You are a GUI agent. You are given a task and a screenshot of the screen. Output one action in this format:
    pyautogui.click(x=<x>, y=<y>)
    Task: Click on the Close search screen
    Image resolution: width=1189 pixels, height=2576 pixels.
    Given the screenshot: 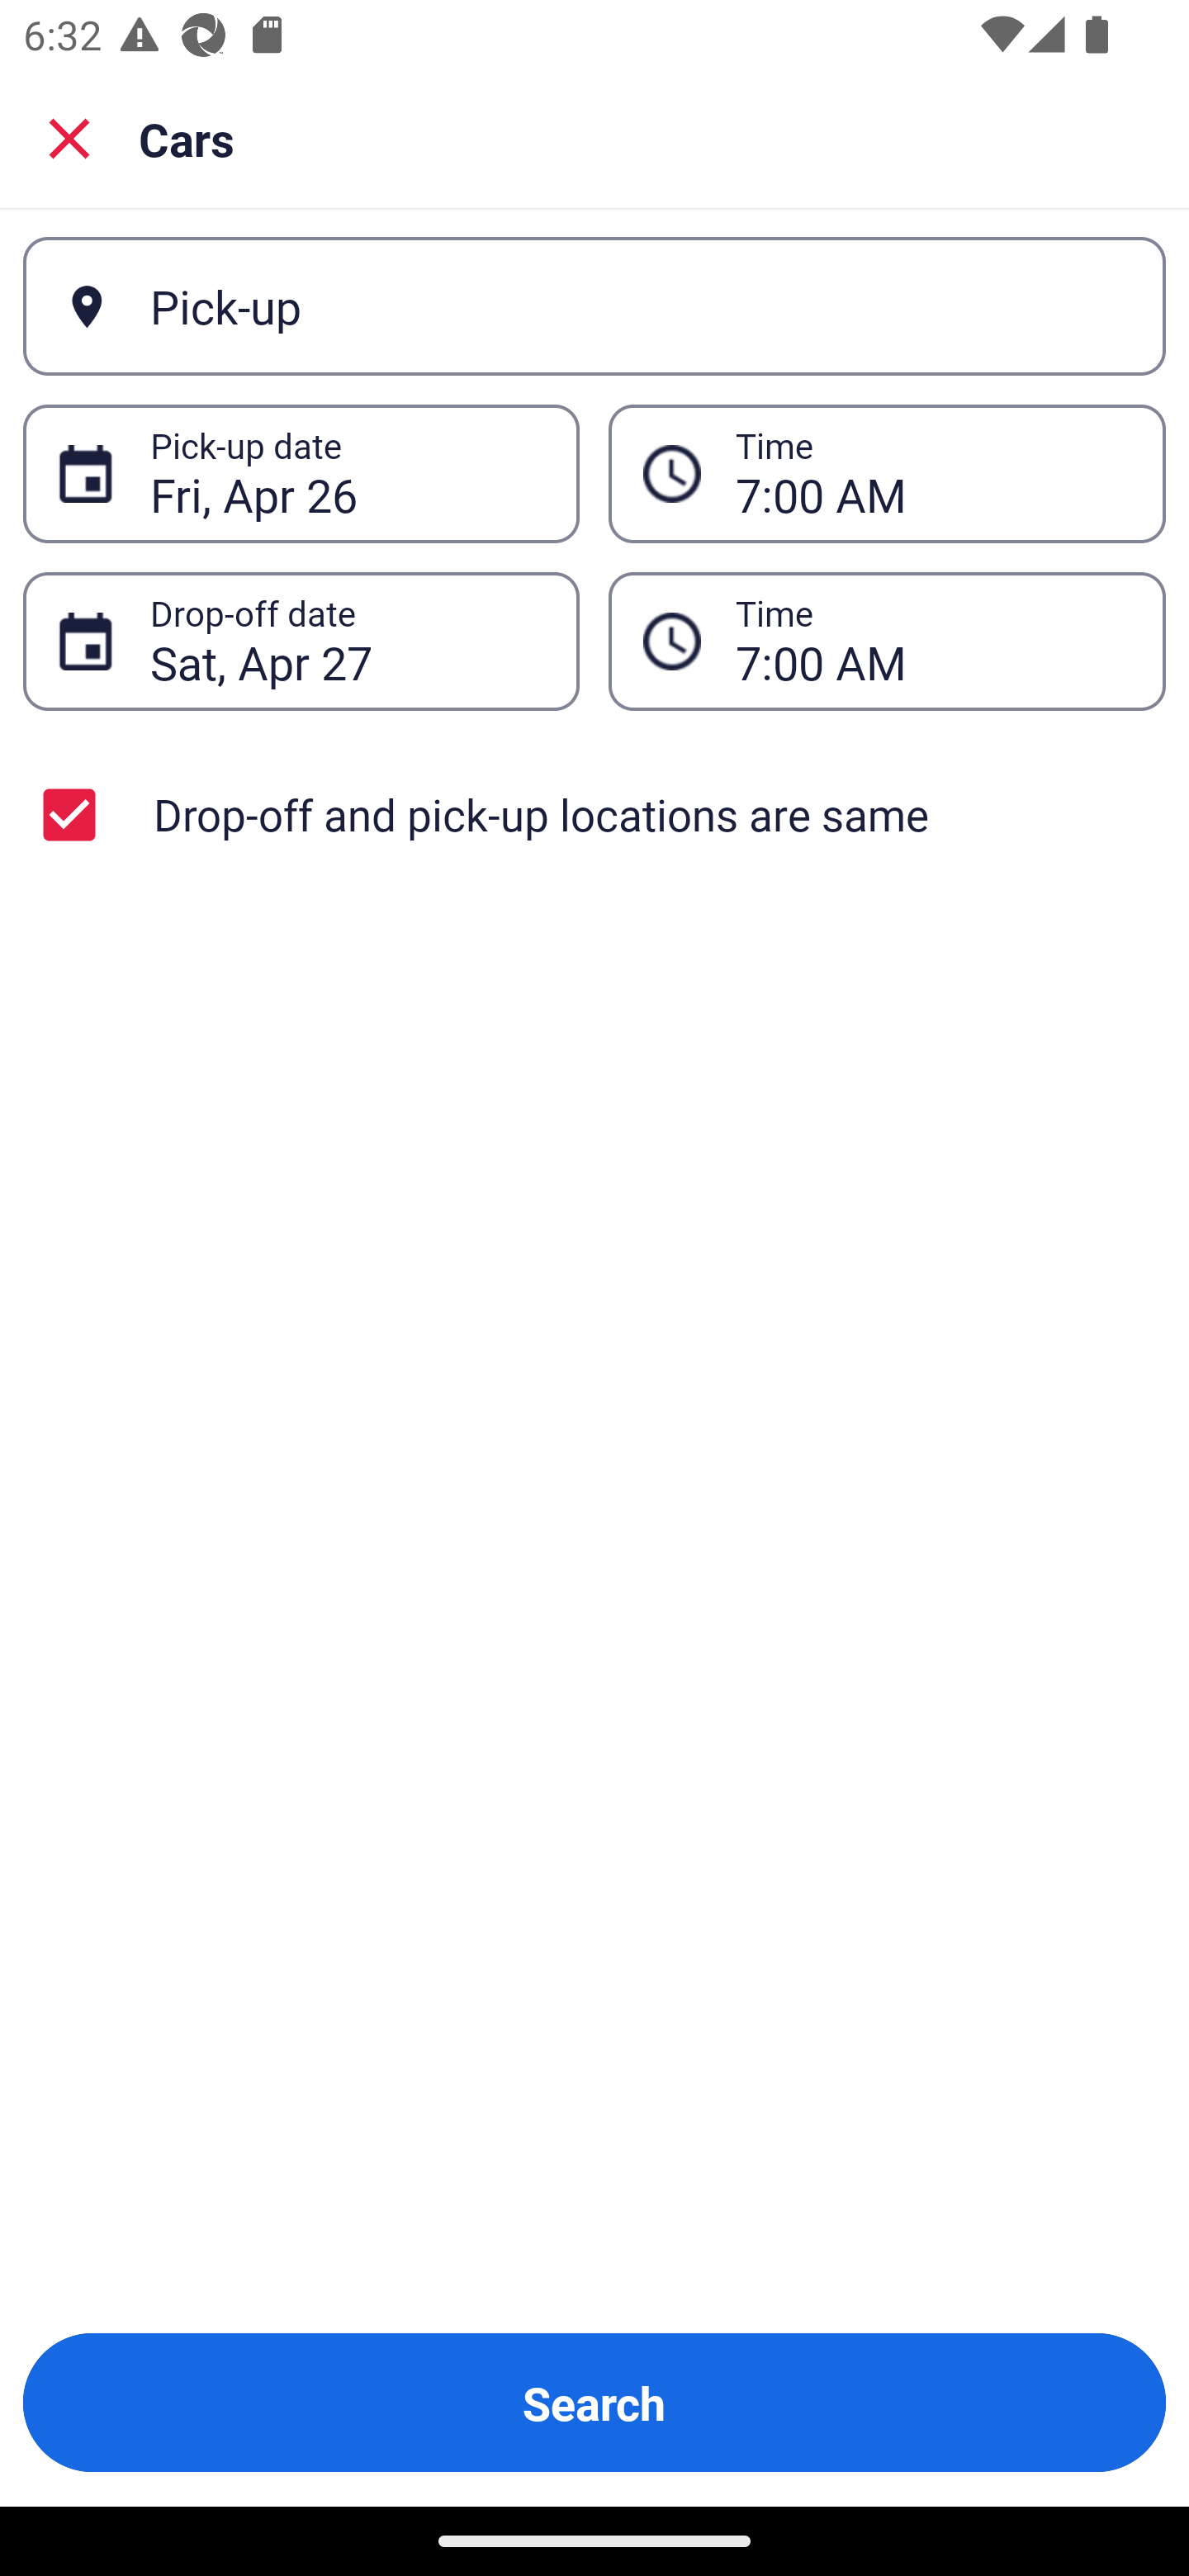 What is the action you would take?
    pyautogui.click(x=69, y=137)
    